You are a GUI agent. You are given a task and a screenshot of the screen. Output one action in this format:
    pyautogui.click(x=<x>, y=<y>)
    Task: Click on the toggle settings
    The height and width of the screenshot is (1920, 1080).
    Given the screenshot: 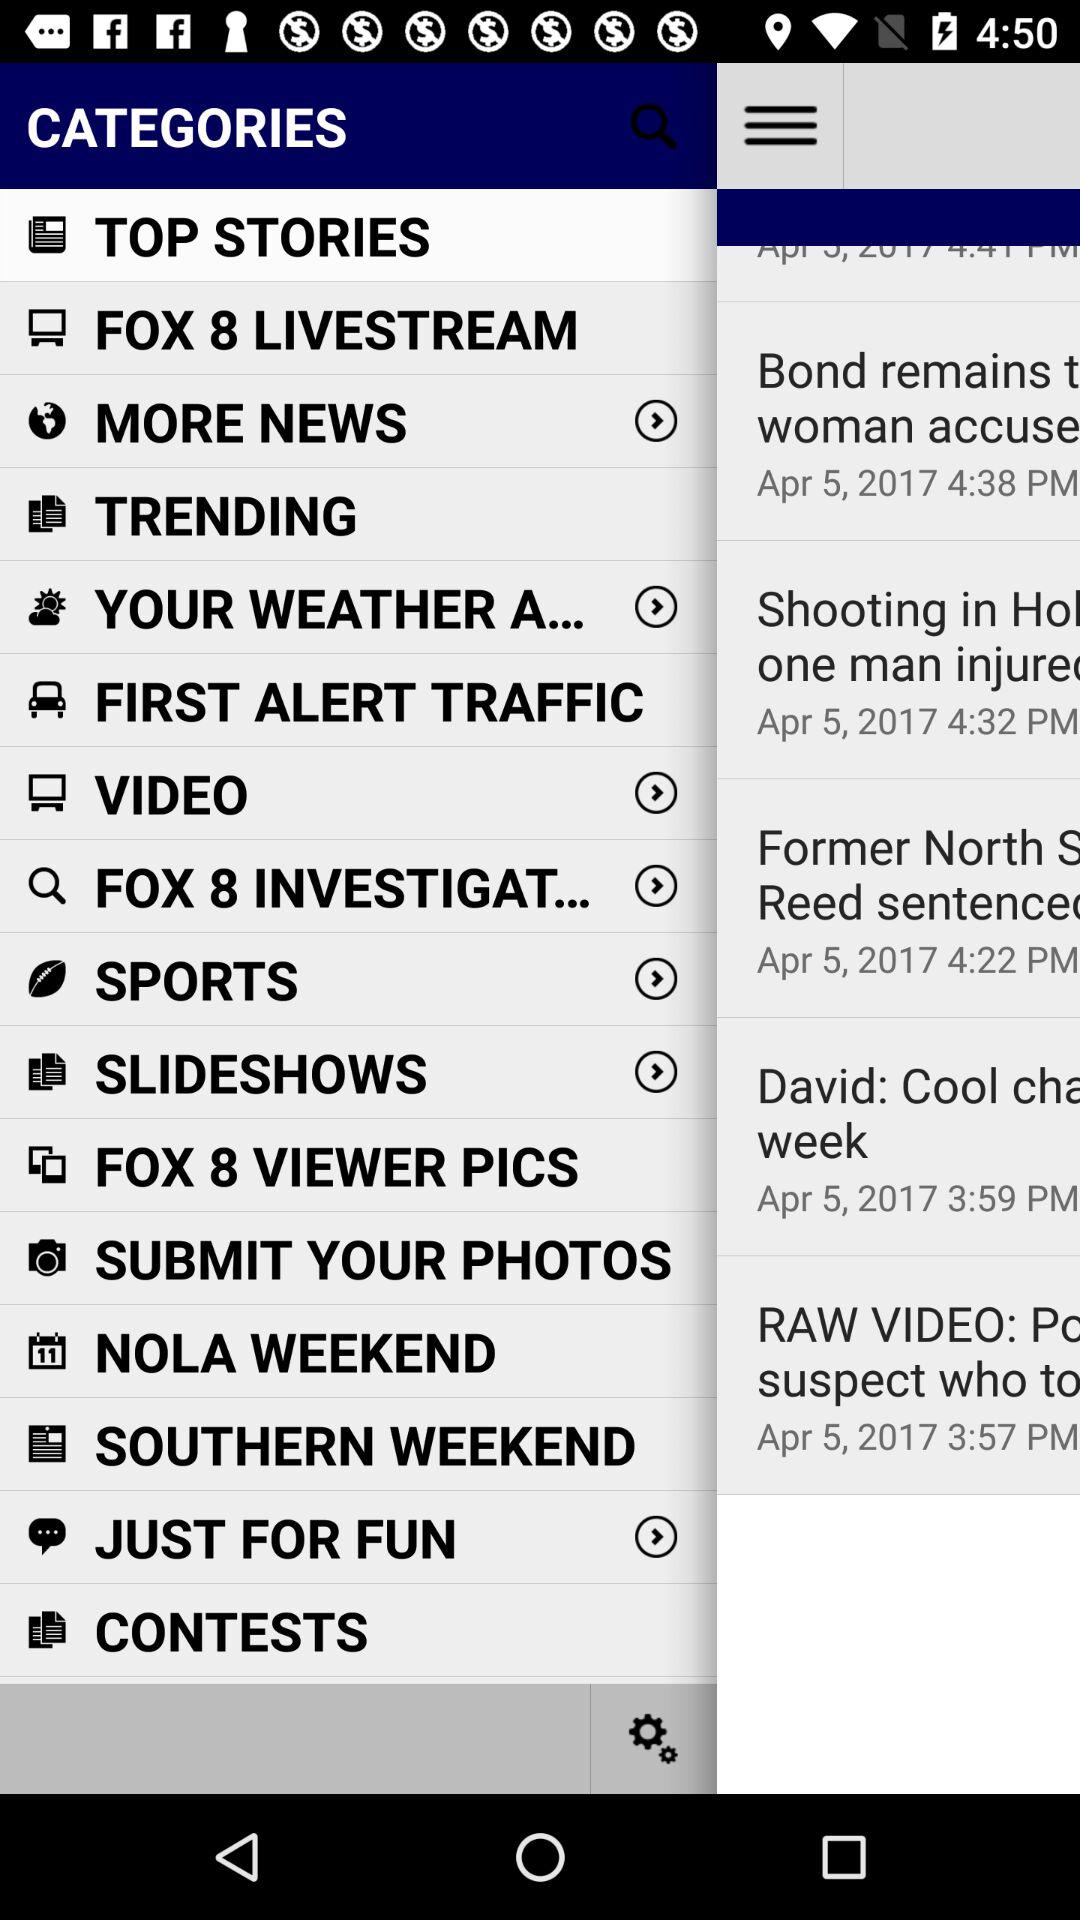 What is the action you would take?
    pyautogui.click(x=654, y=1738)
    